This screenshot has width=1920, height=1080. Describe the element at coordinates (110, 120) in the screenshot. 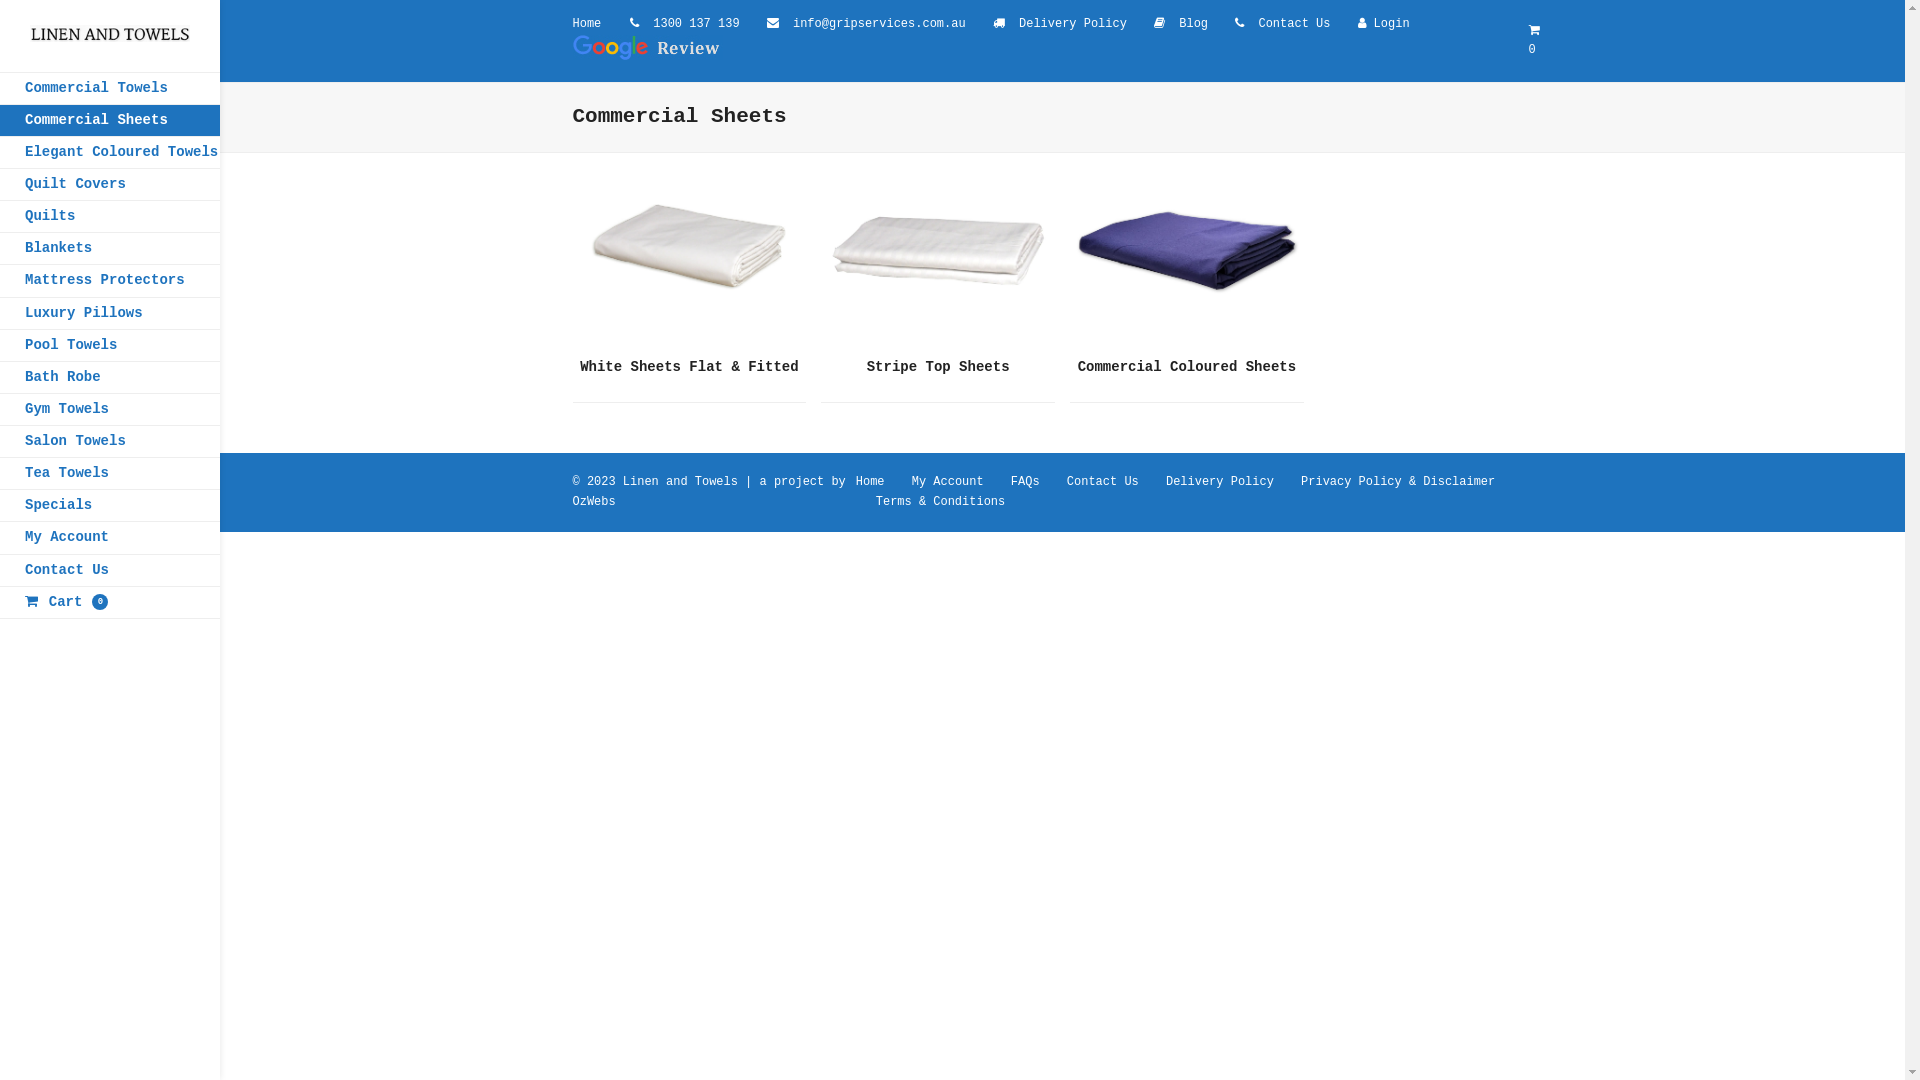

I see `Commercial Sheets` at that location.